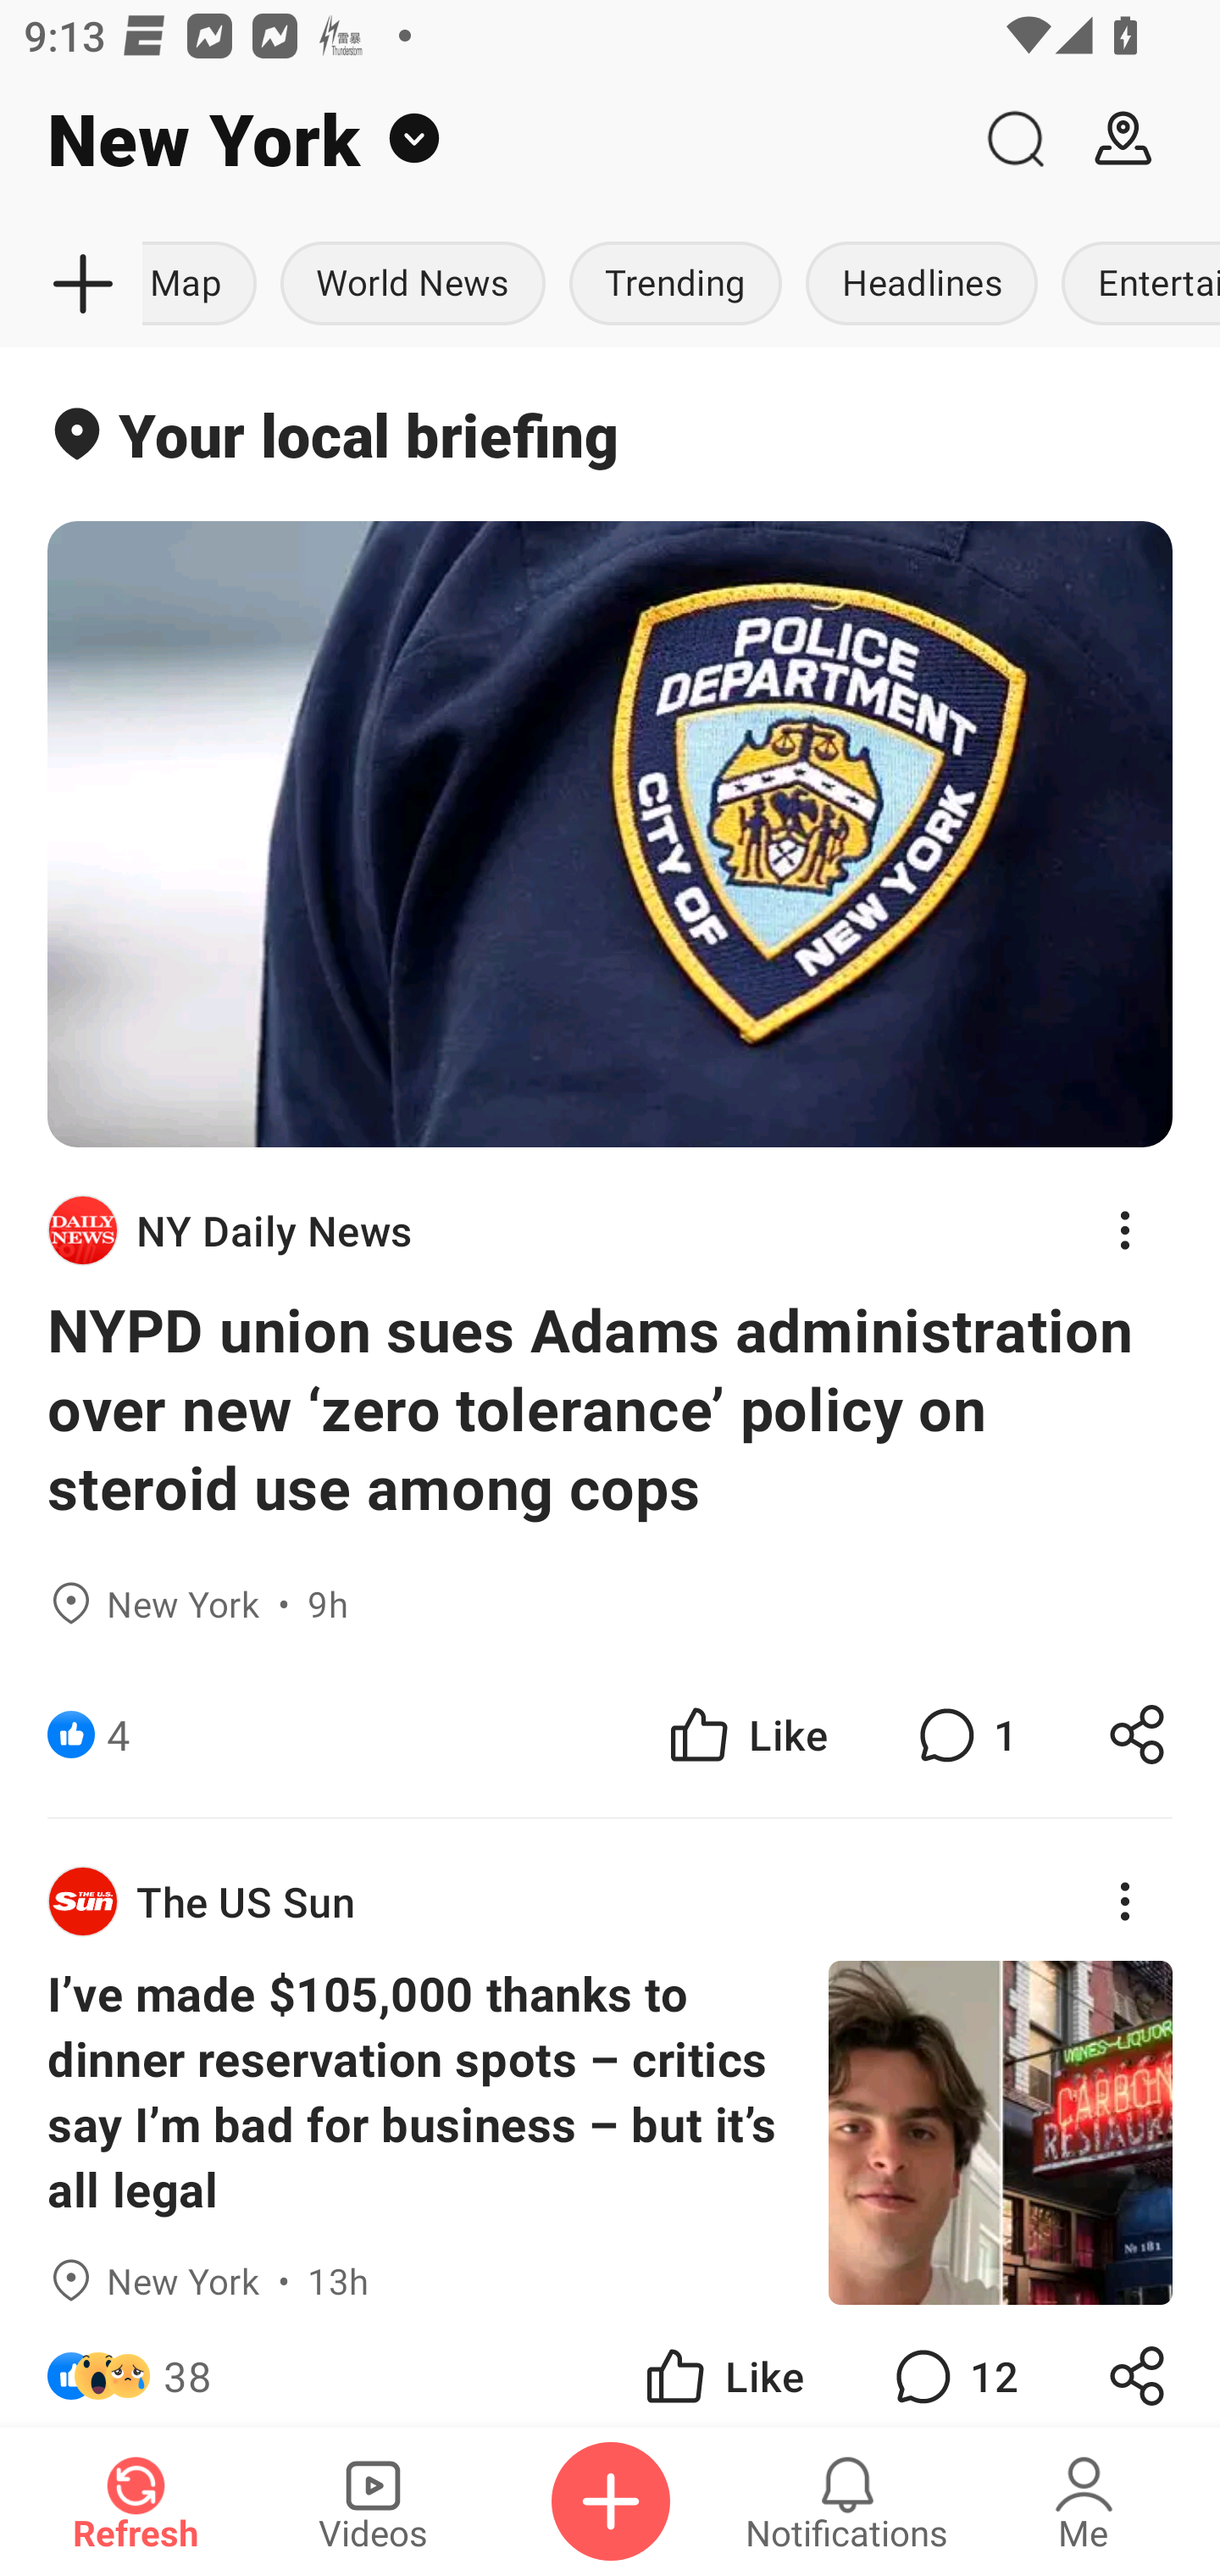  I want to click on New York, so click(480, 139).